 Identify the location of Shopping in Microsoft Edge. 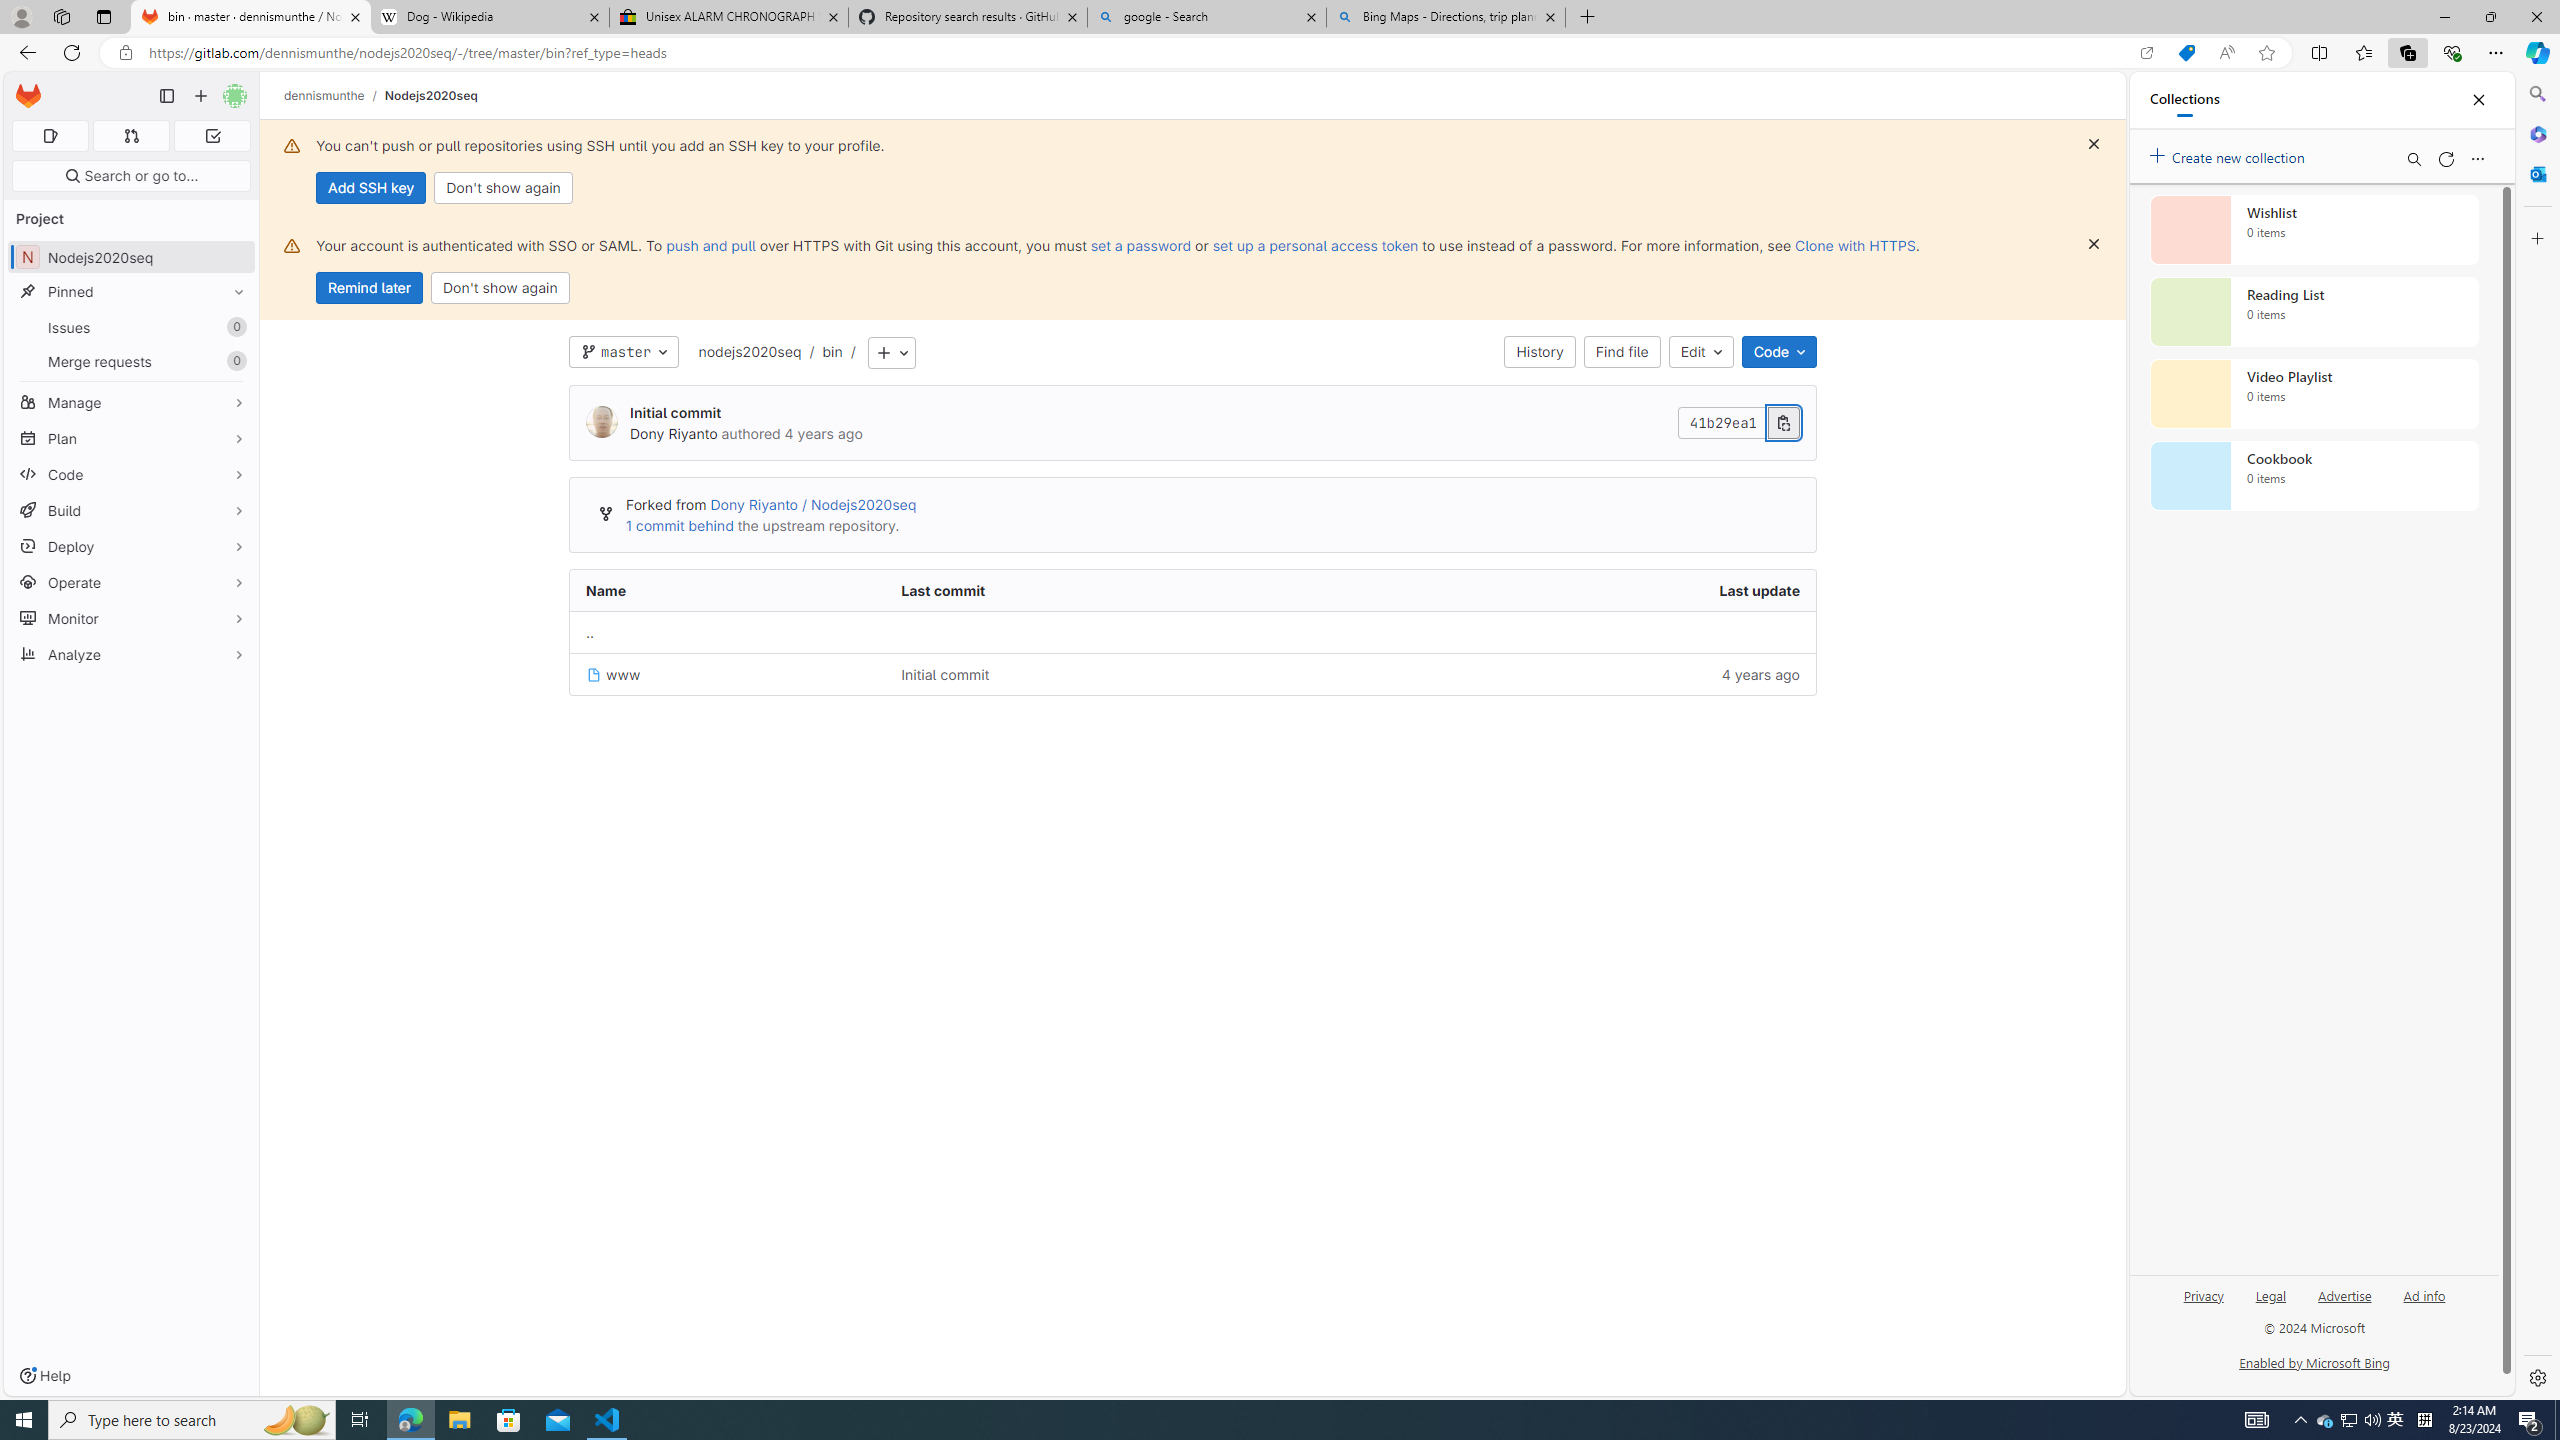
(2186, 53).